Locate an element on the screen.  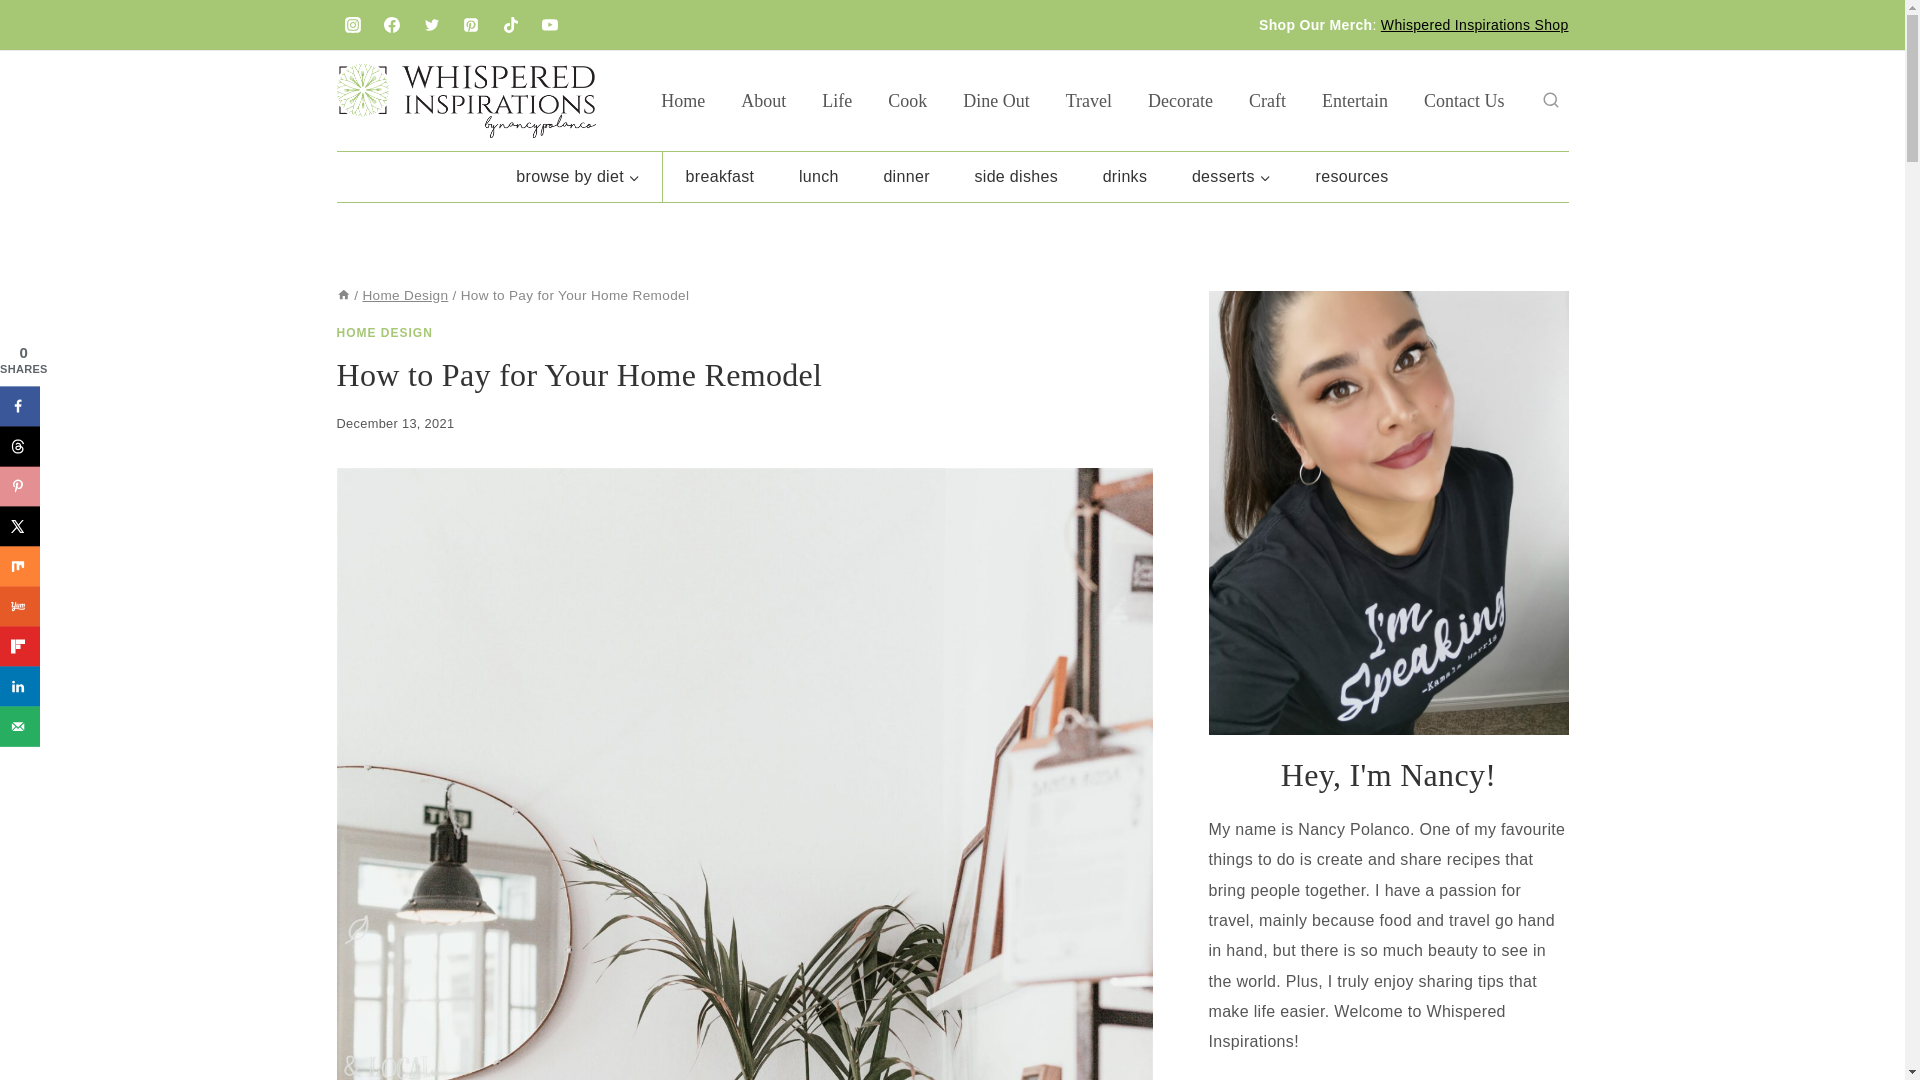
drinks is located at coordinates (1124, 176).